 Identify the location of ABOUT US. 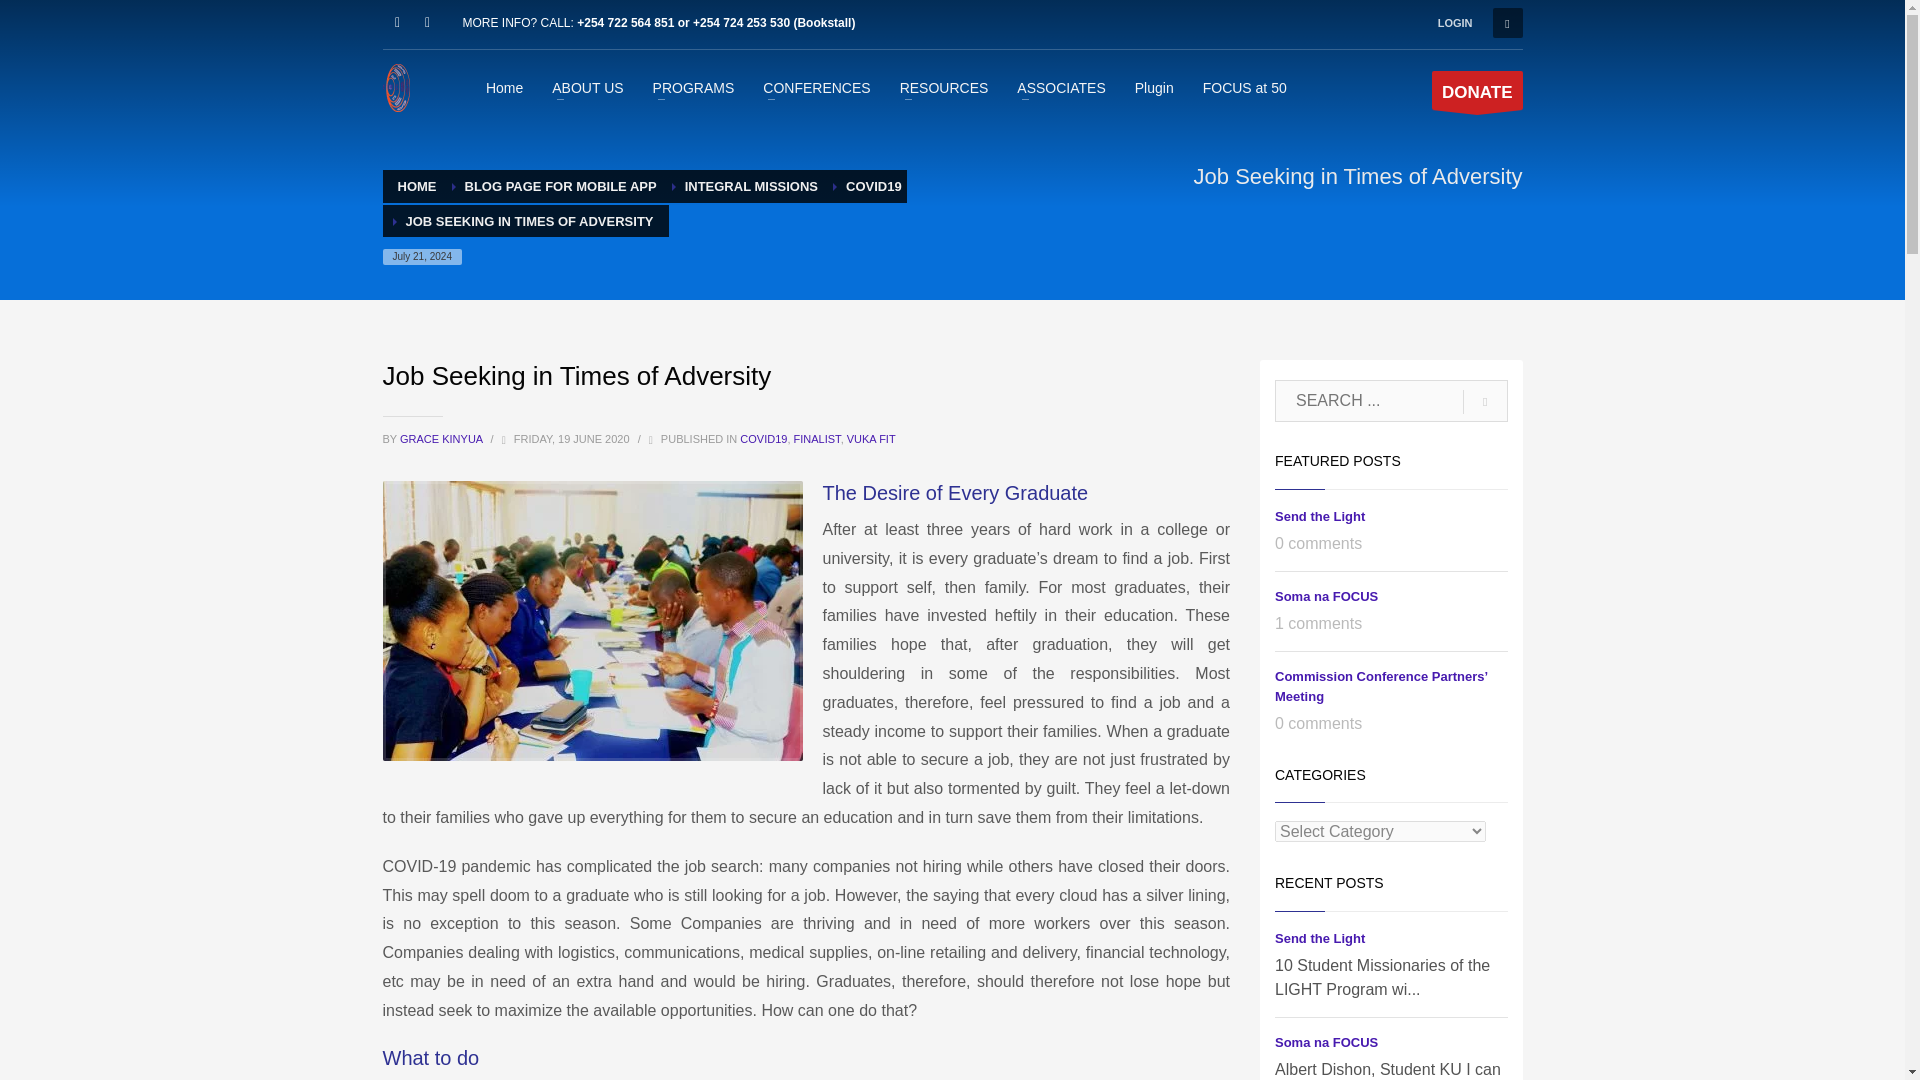
(587, 87).